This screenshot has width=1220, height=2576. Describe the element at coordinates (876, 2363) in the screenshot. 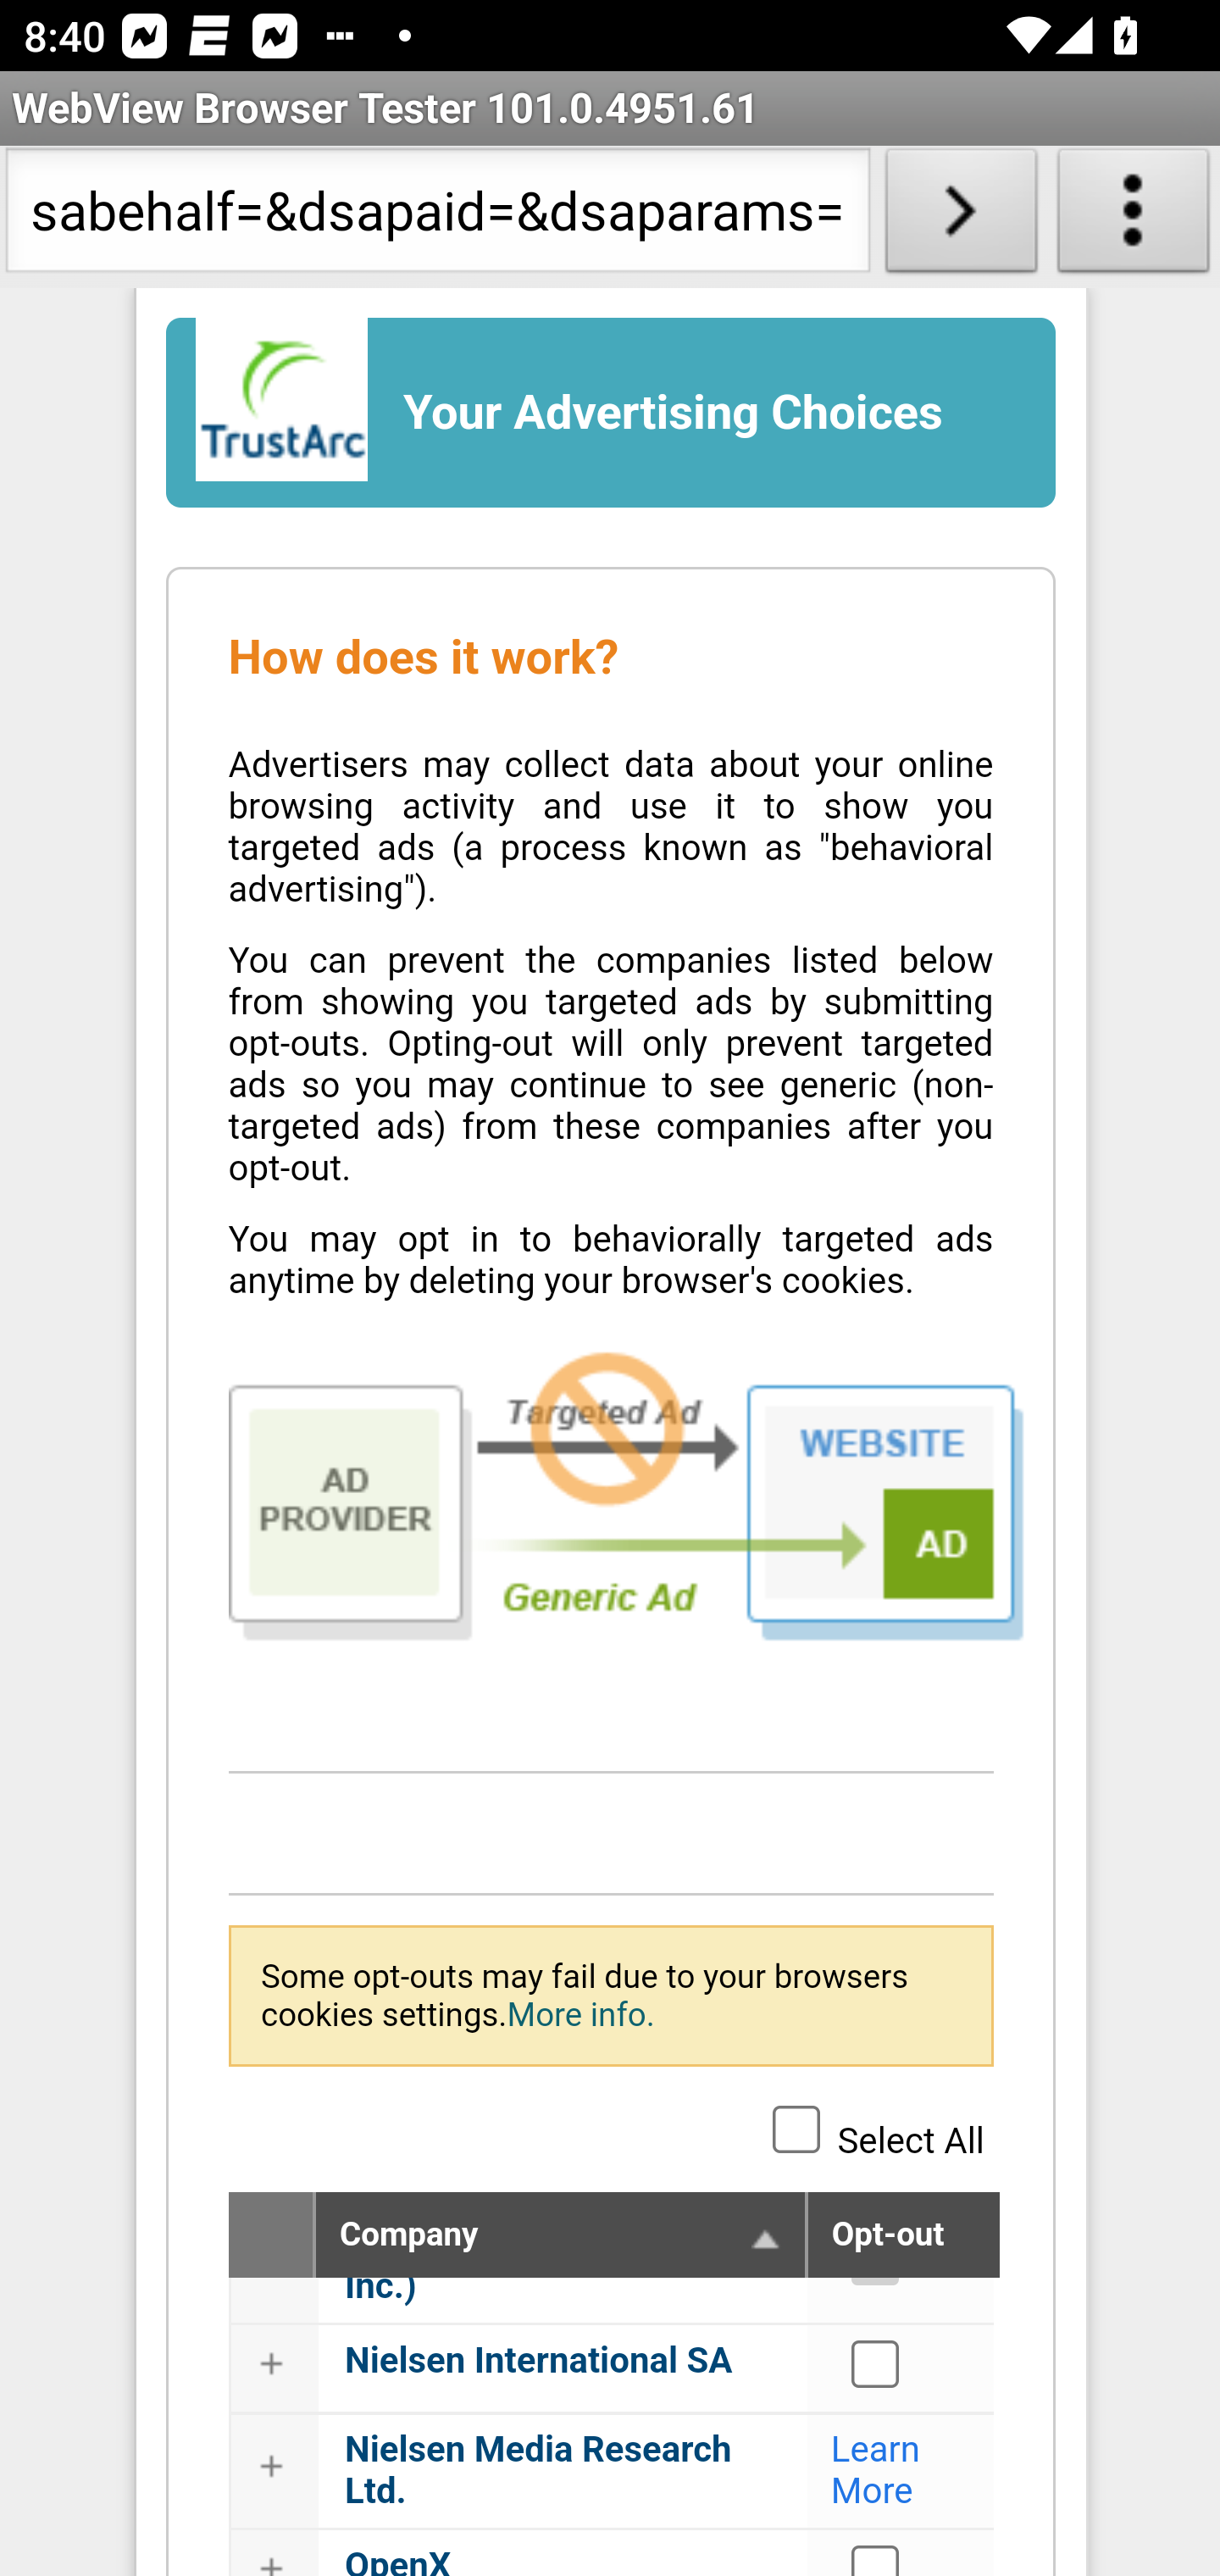

I see `Nielsen International SA` at that location.